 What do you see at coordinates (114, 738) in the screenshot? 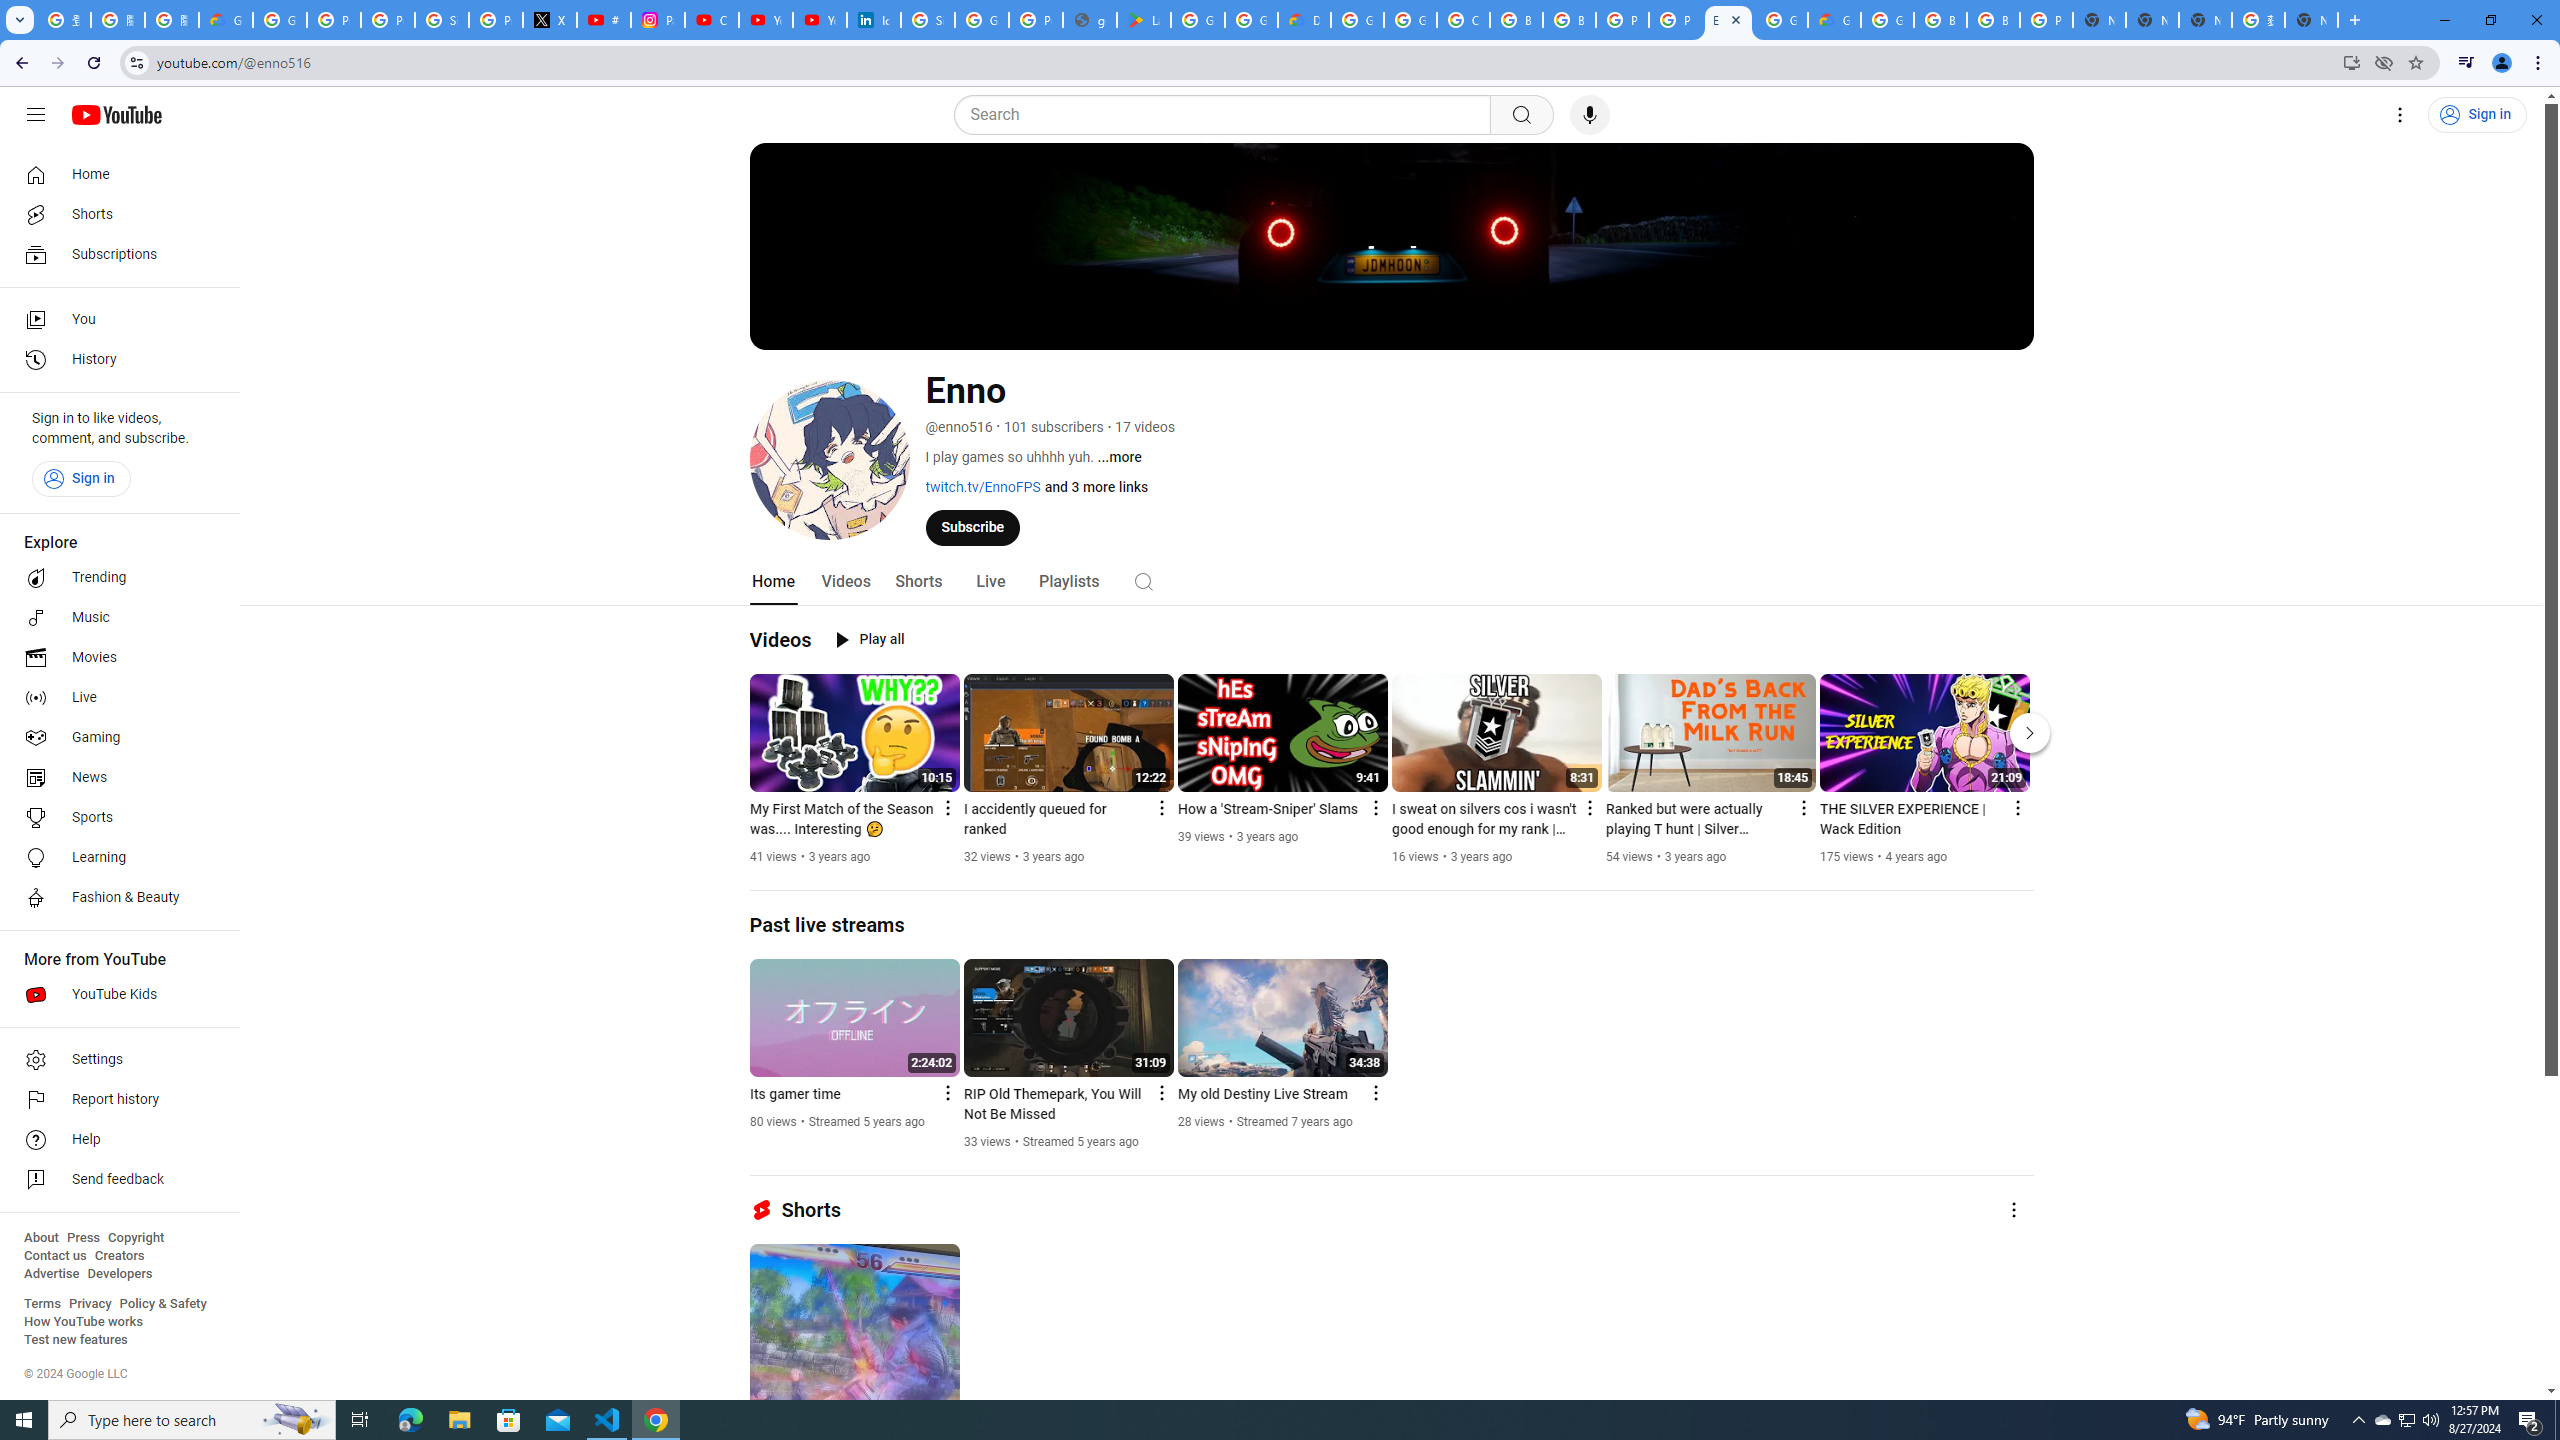
I see `Gaming` at bounding box center [114, 738].